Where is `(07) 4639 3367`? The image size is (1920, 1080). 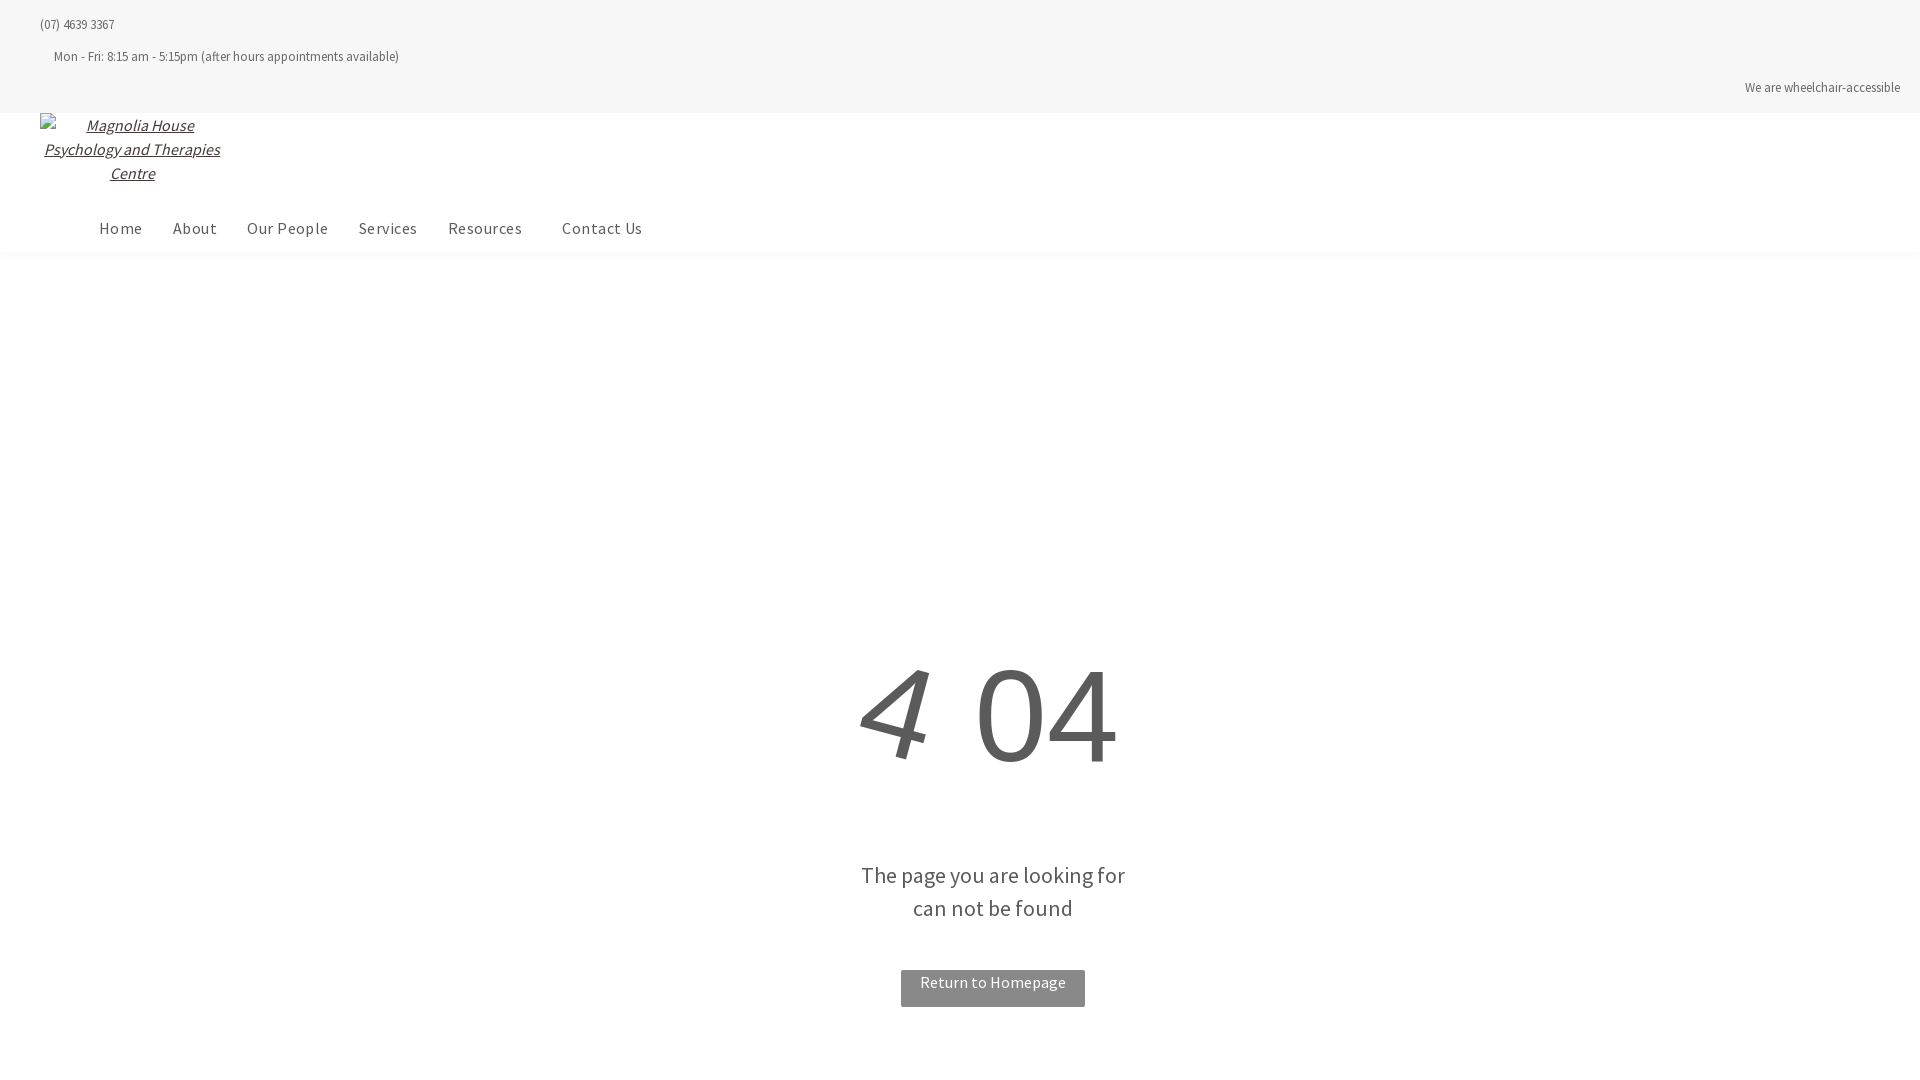 (07) 4639 3367 is located at coordinates (77, 24).